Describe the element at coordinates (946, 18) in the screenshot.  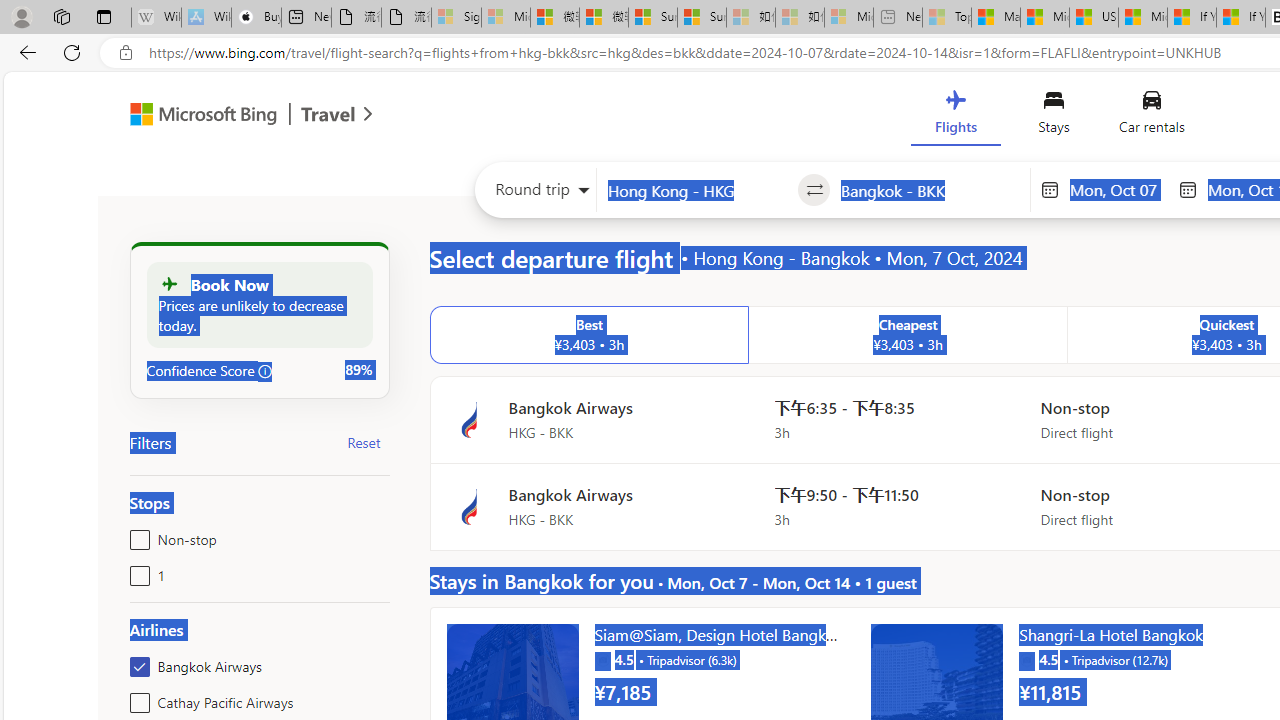
I see `Top Stories - MSN - Sleeping` at that location.